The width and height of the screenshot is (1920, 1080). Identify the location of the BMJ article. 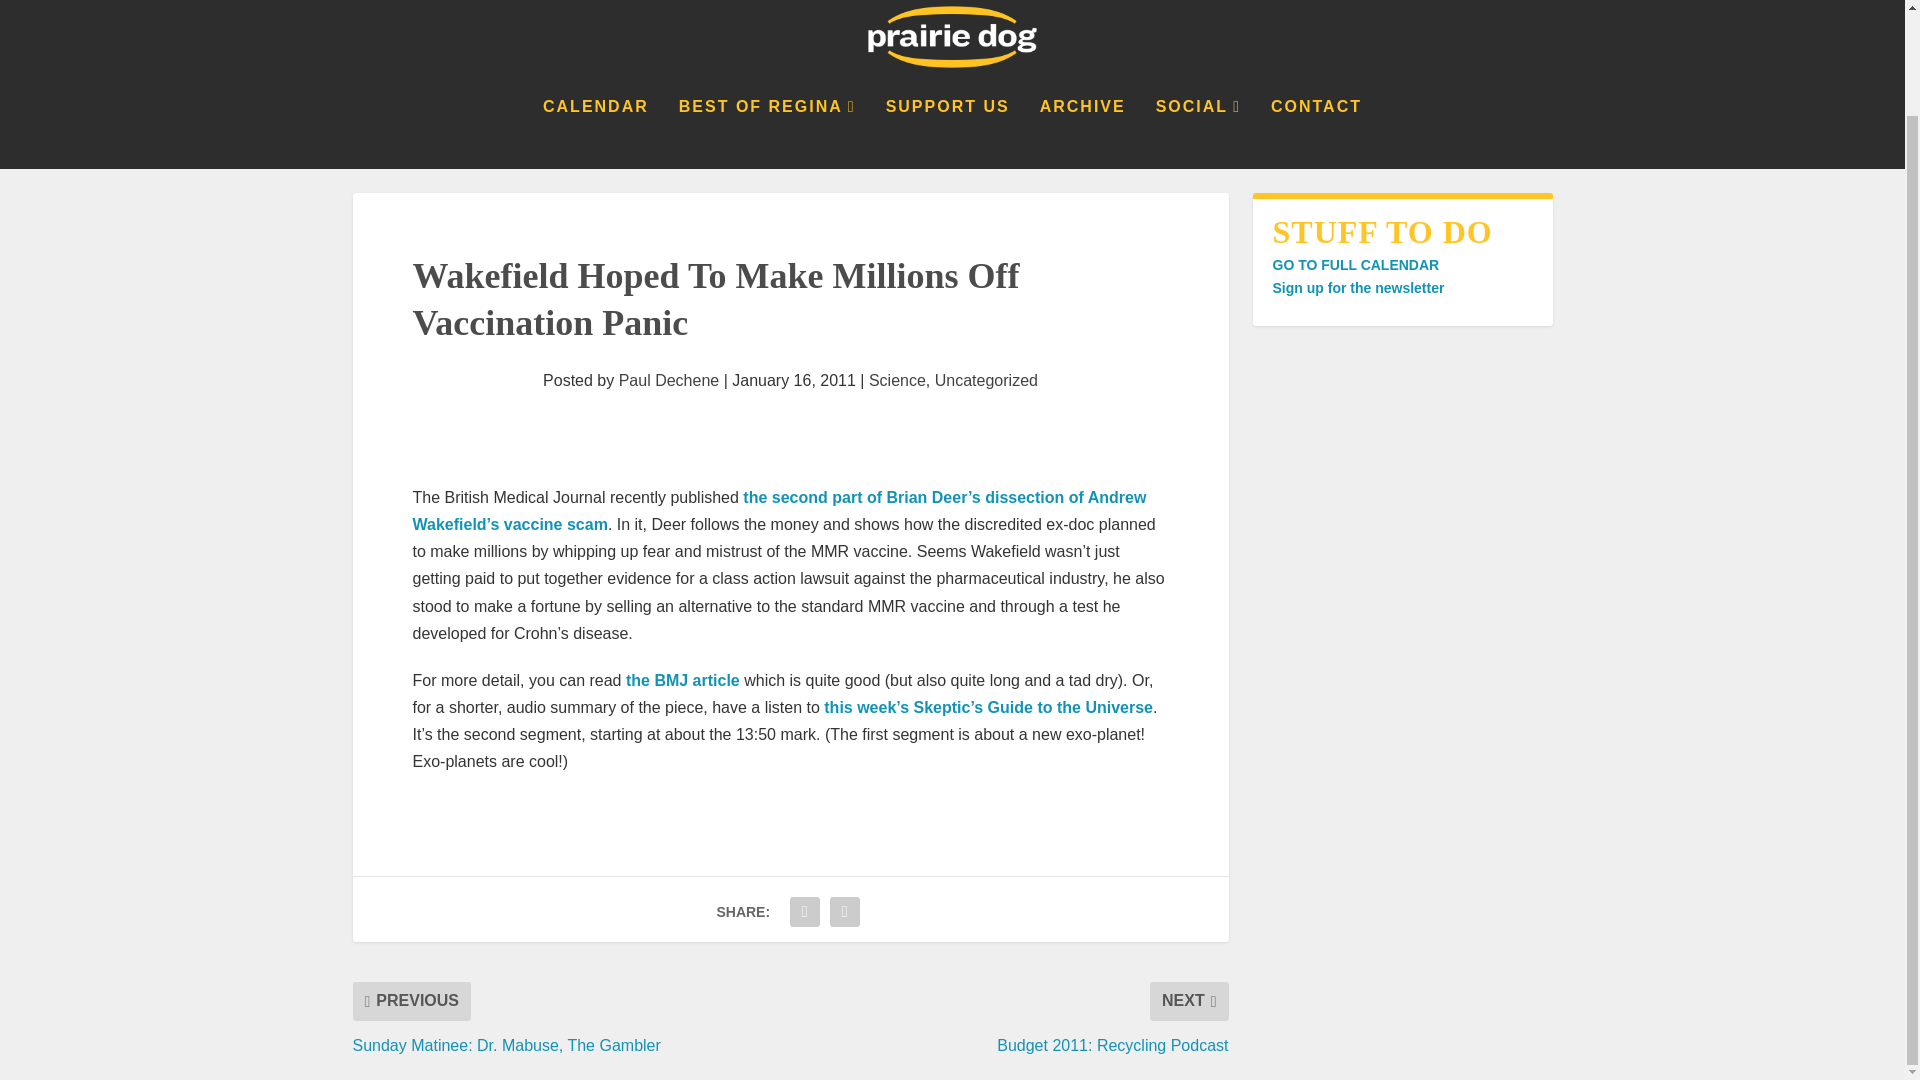
(682, 680).